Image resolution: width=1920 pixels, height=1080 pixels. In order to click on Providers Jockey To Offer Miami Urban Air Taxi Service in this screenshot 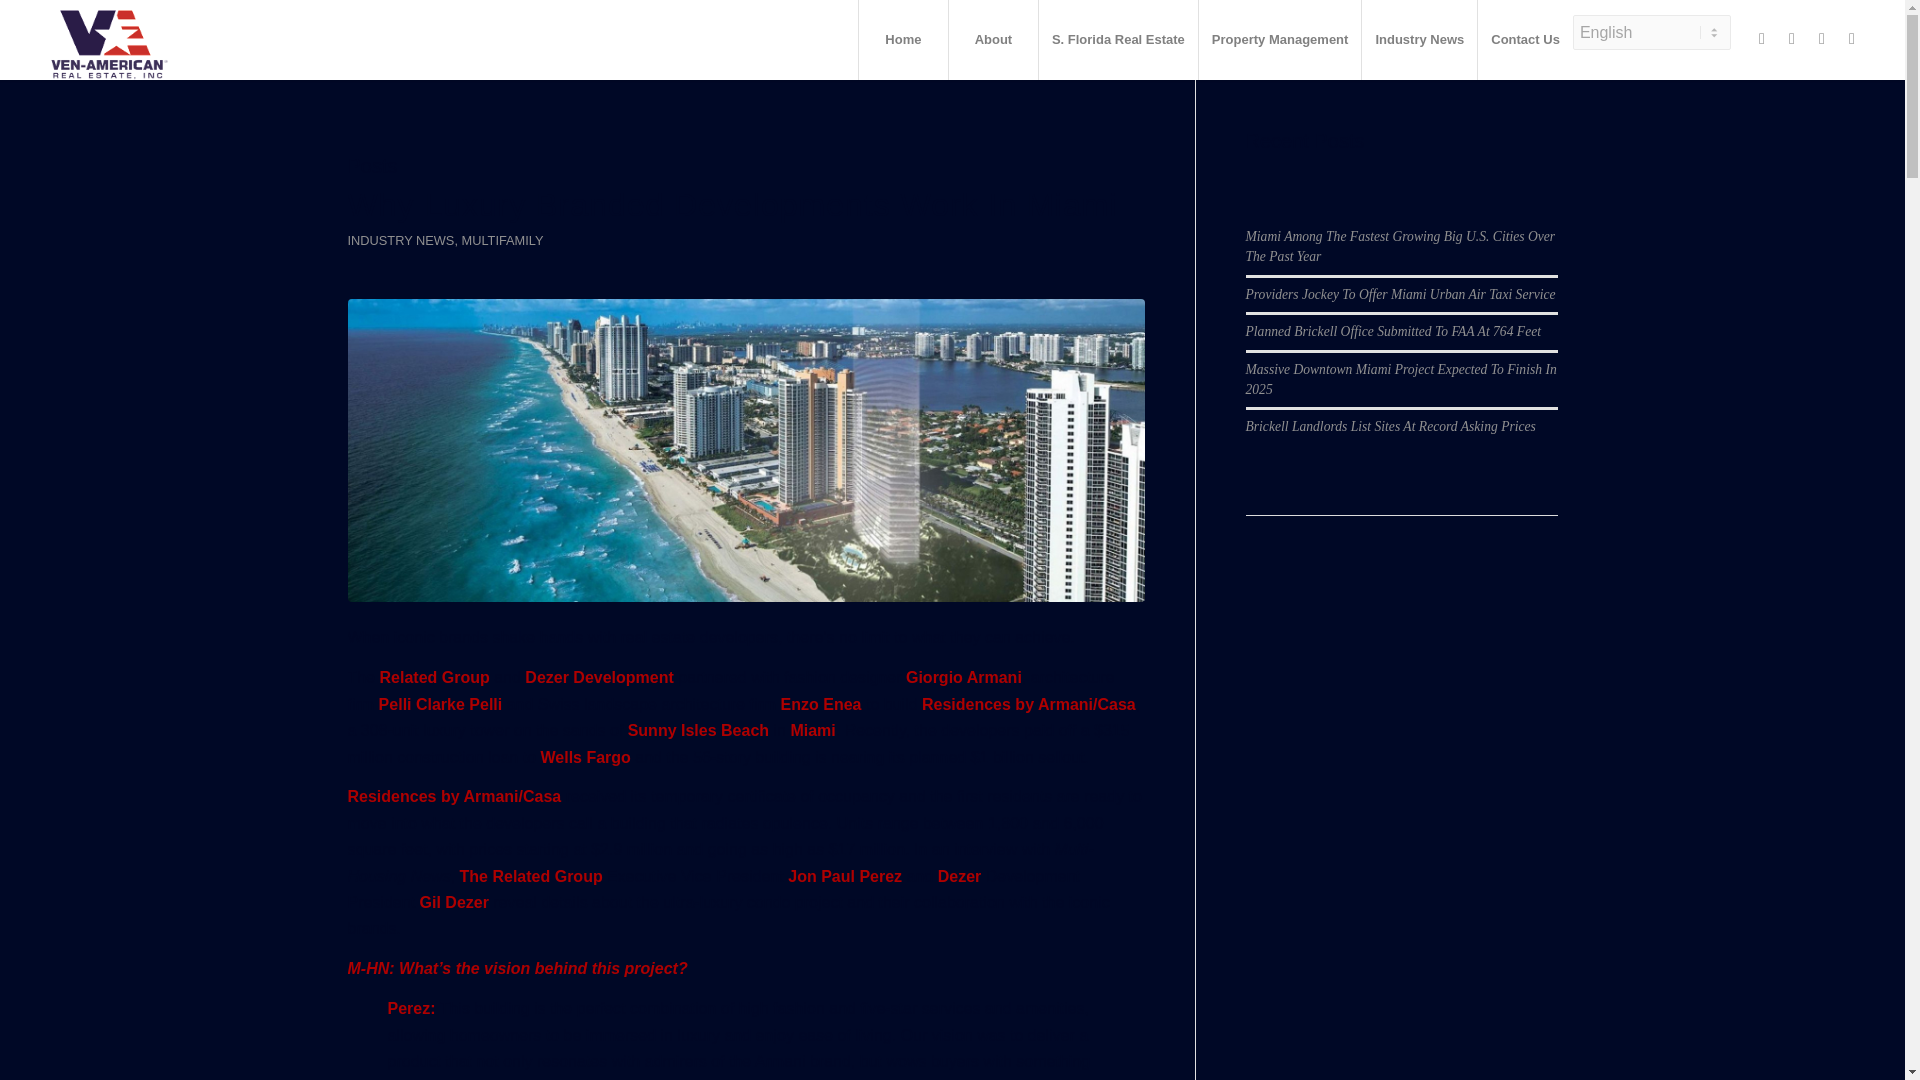, I will do `click(1400, 294)`.